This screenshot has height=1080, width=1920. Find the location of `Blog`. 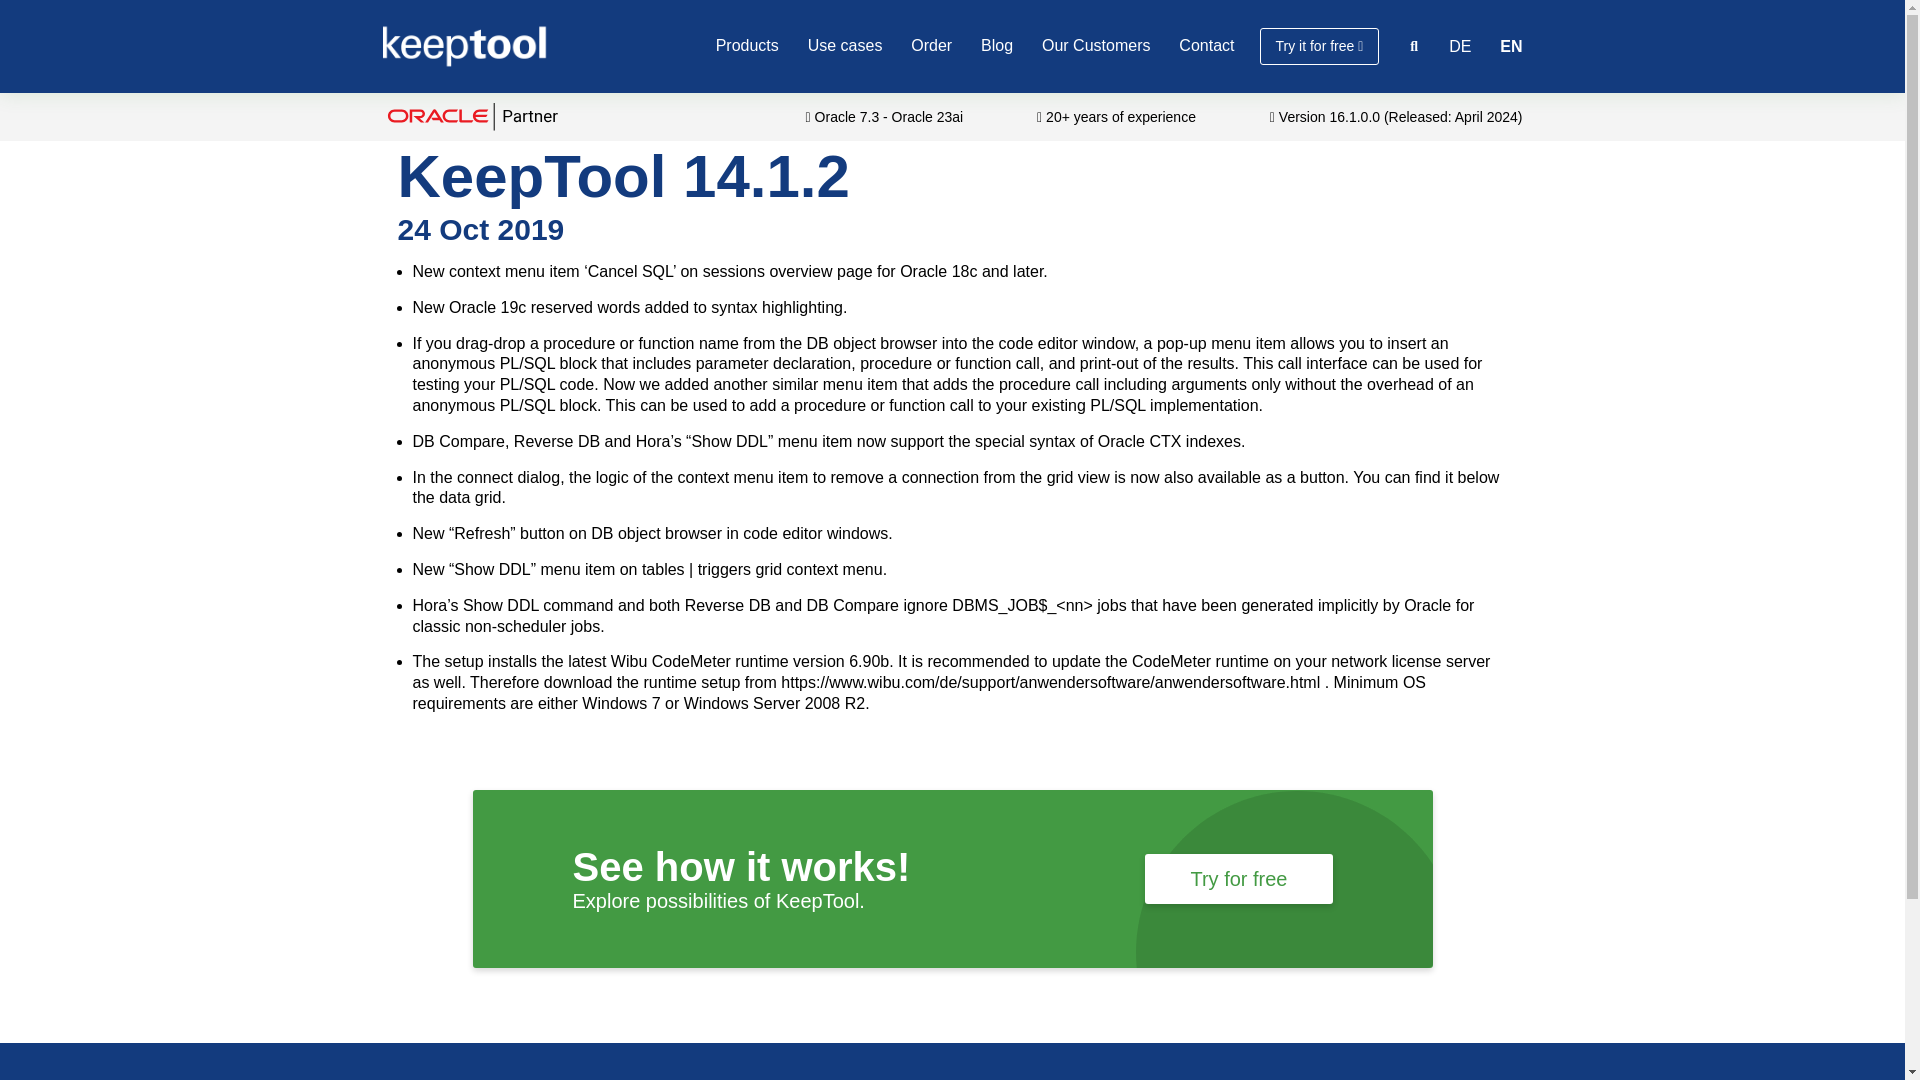

Blog is located at coordinates (997, 45).